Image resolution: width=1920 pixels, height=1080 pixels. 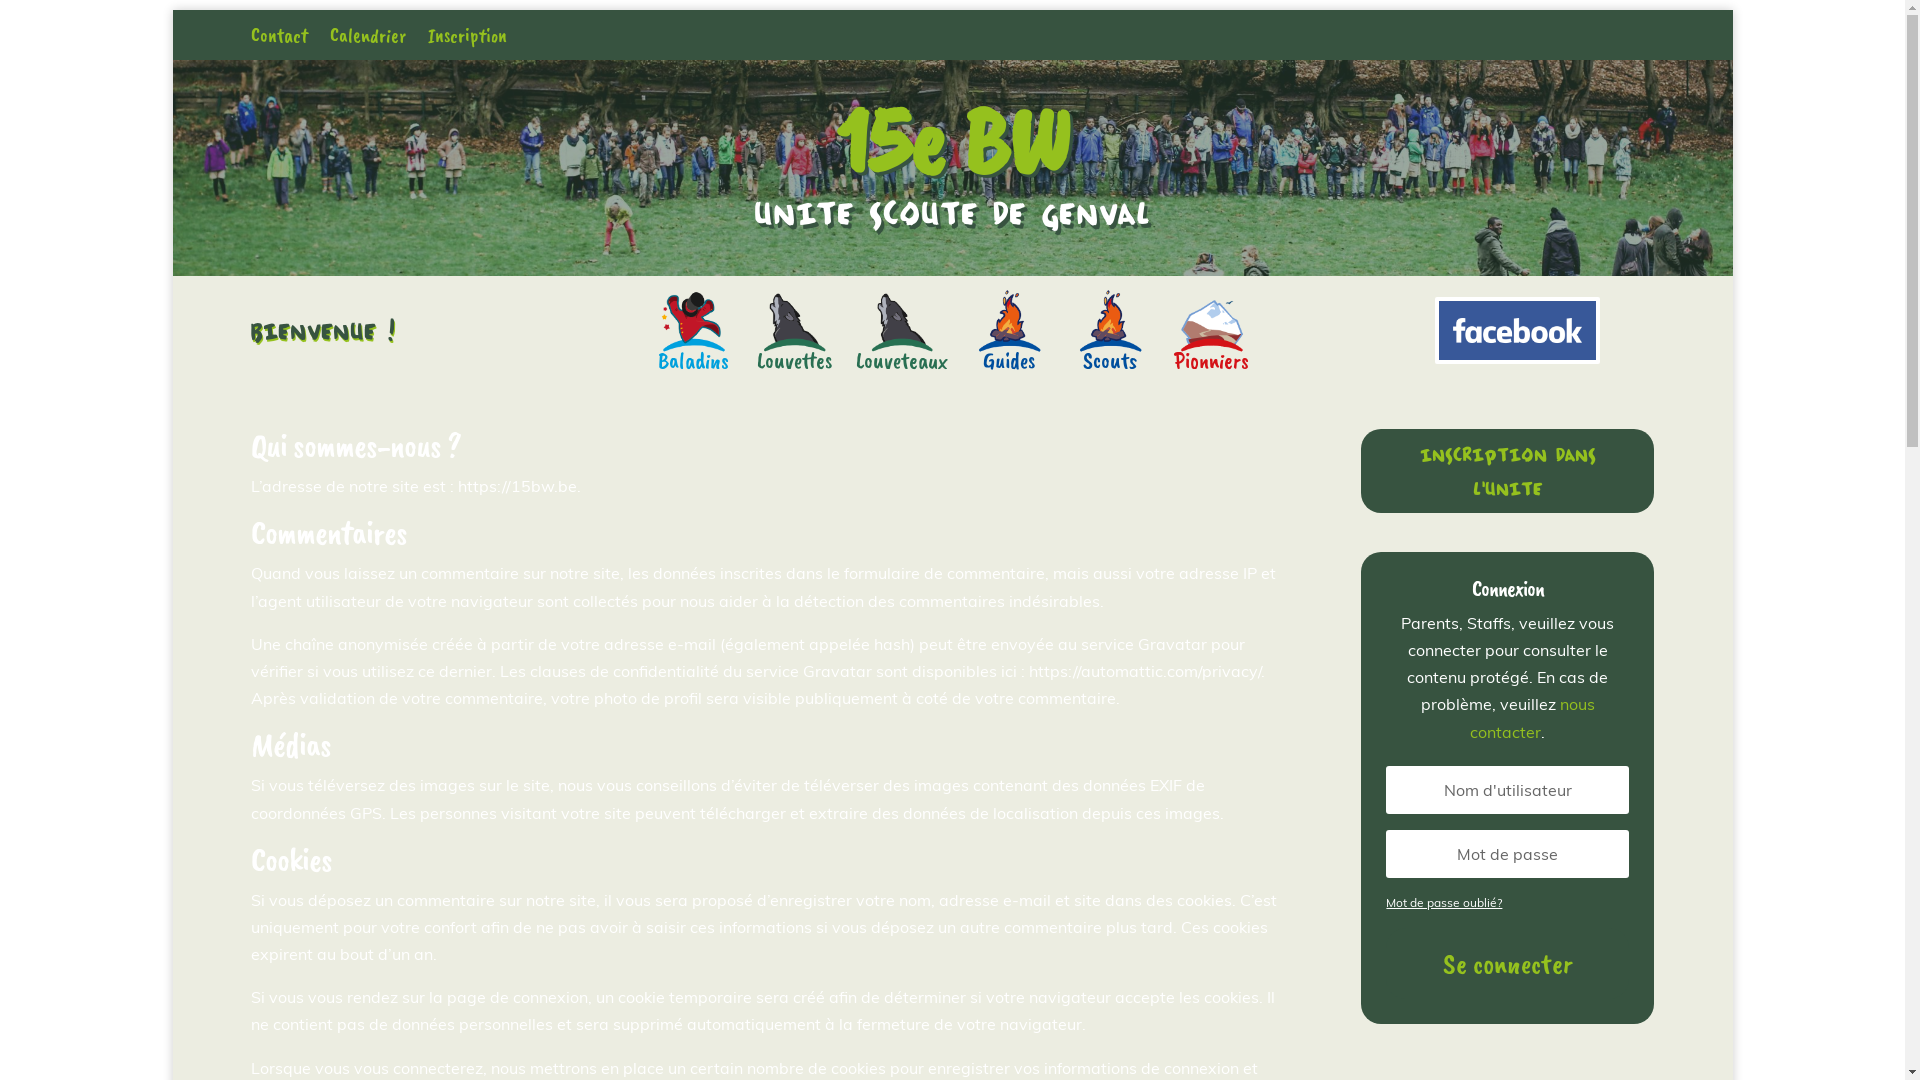 What do you see at coordinates (1110, 330) in the screenshot?
I see `Scouts` at bounding box center [1110, 330].